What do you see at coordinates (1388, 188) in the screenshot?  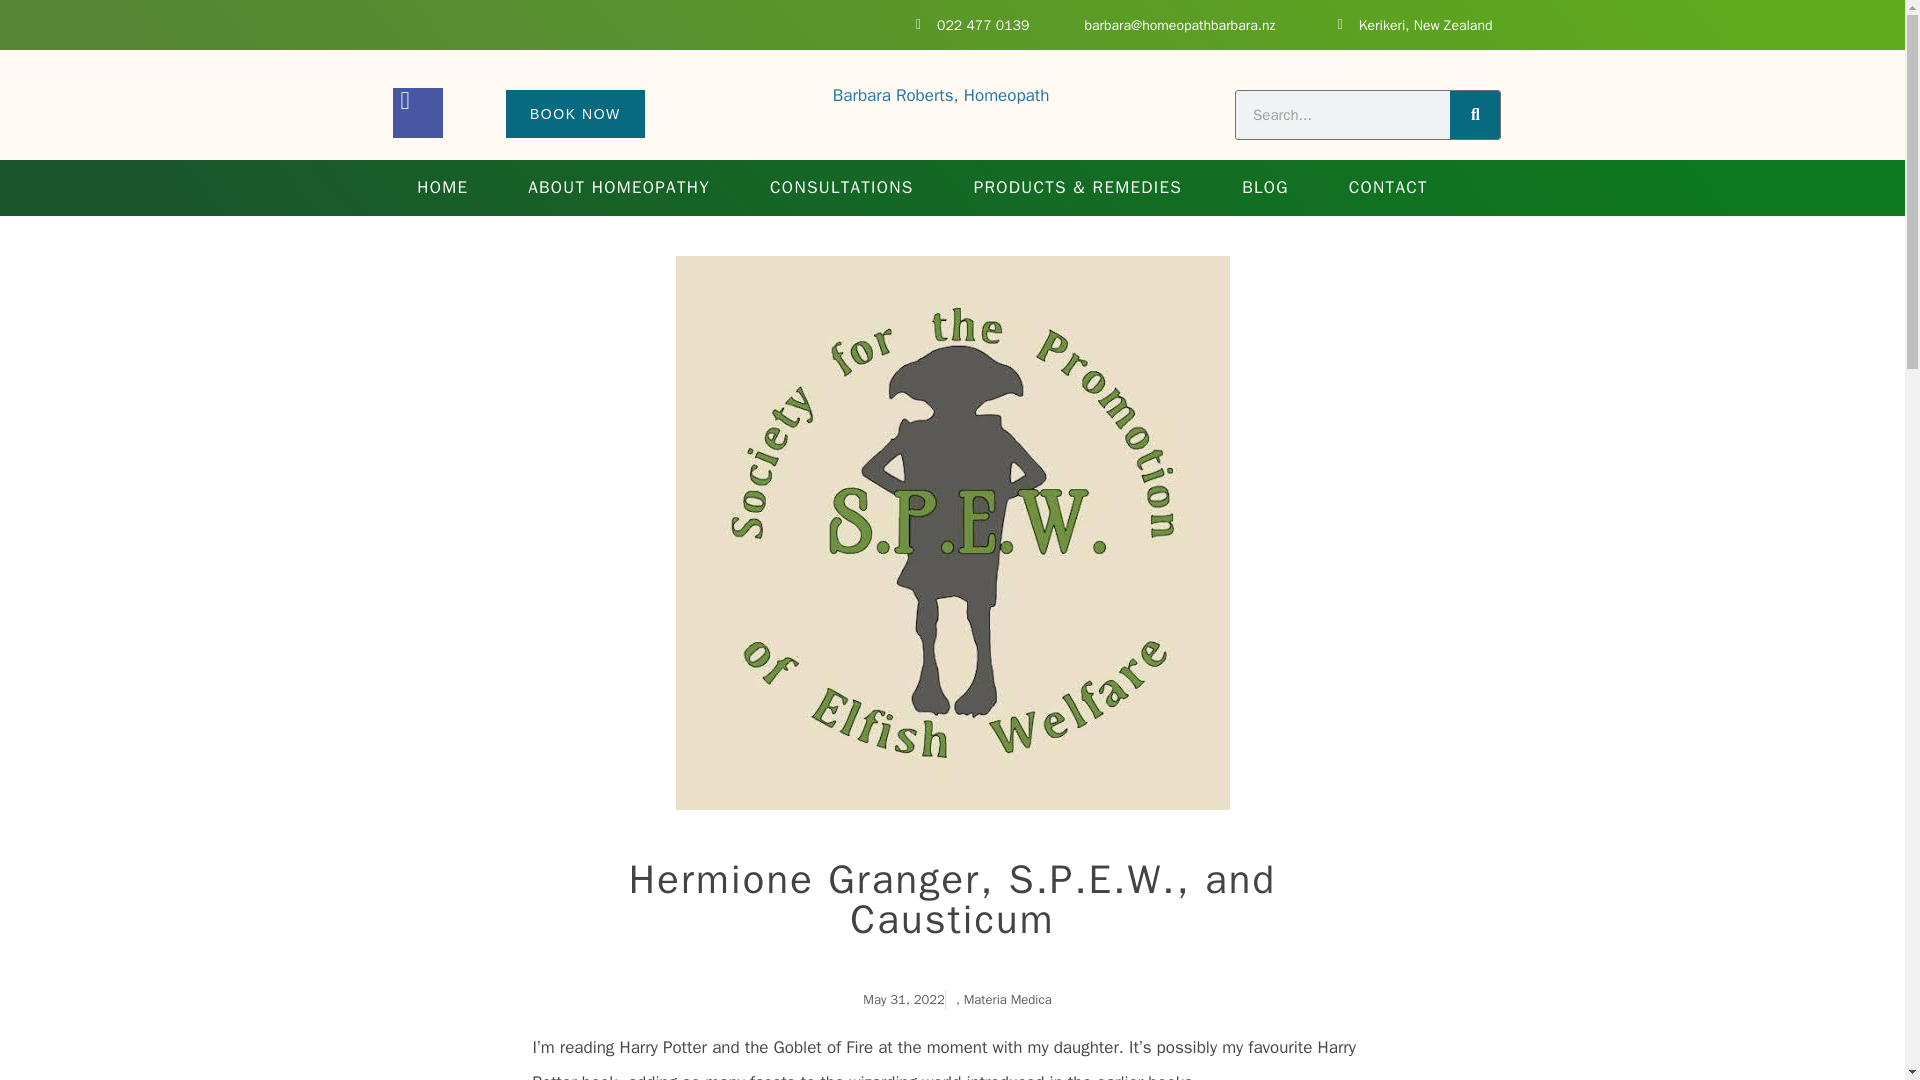 I see `CONTACT` at bounding box center [1388, 188].